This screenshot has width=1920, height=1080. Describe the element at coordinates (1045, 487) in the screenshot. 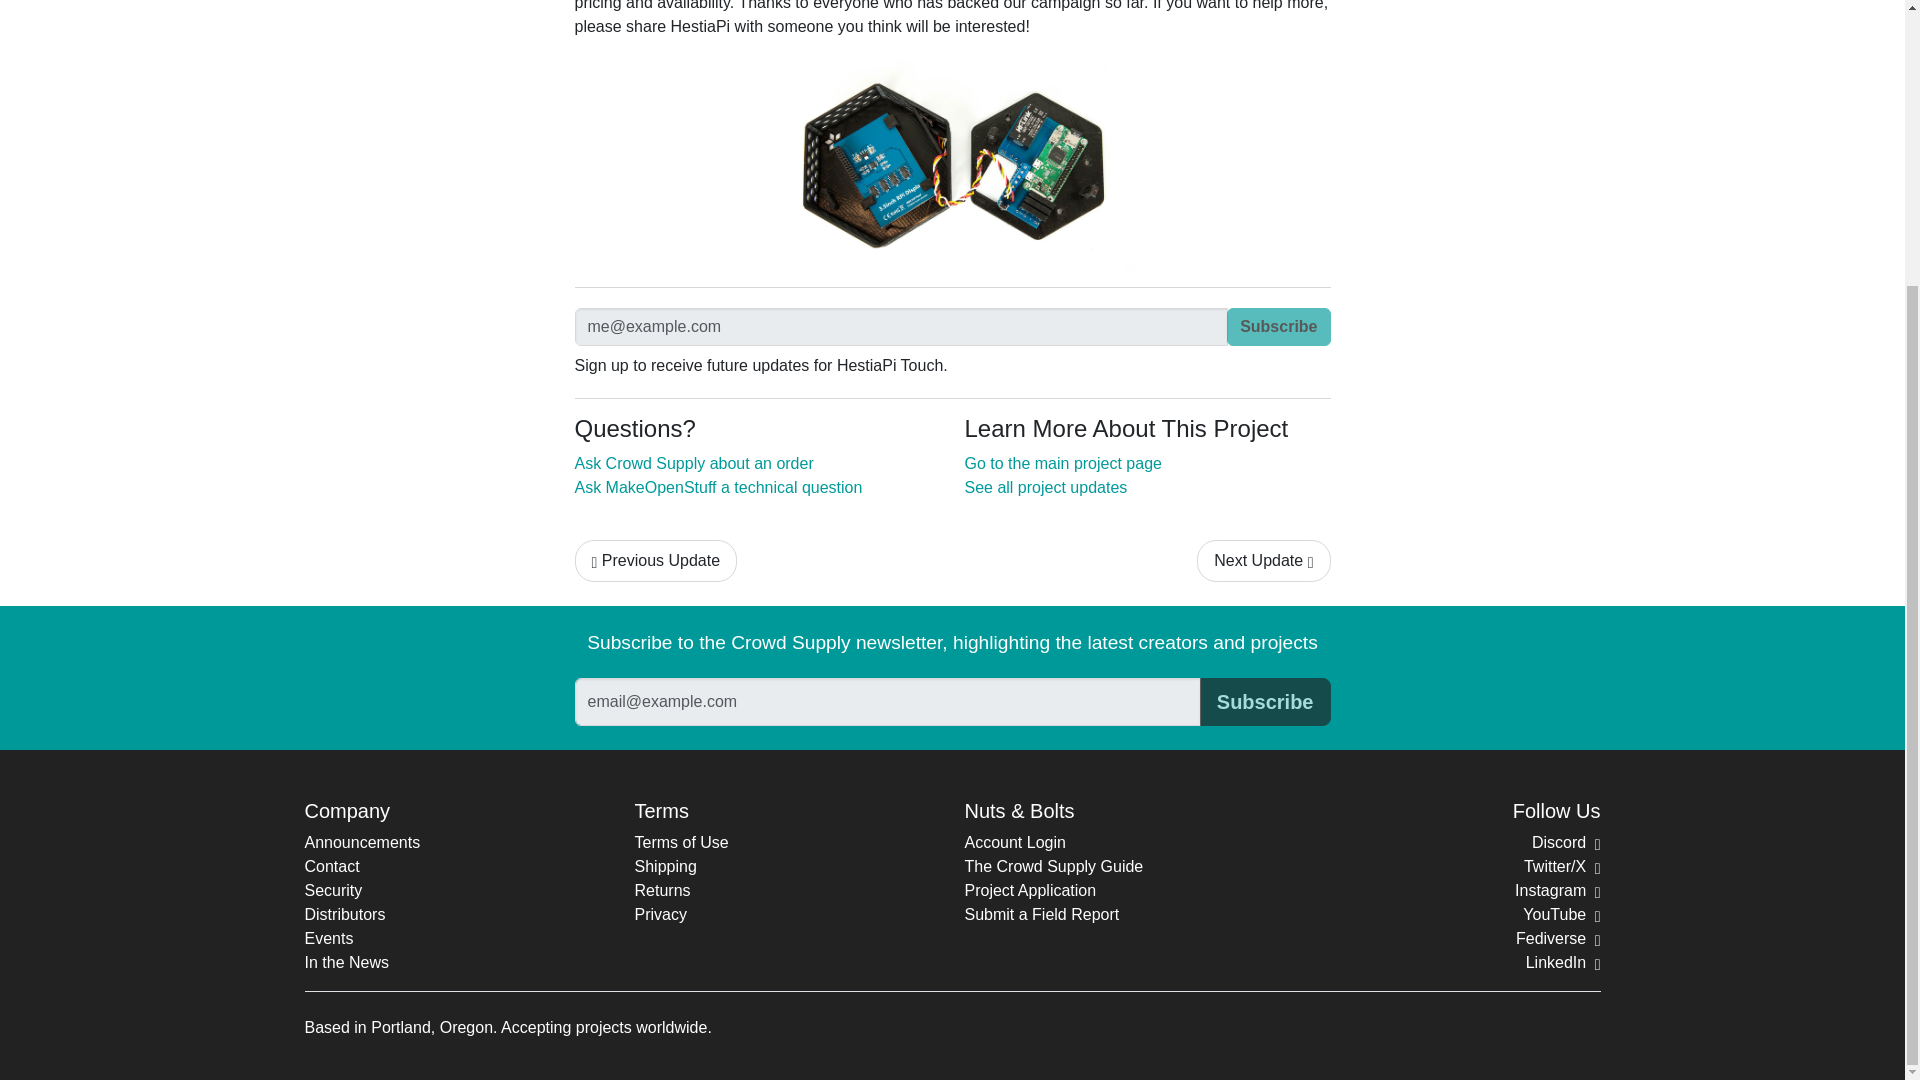

I see `See all project updates` at that location.